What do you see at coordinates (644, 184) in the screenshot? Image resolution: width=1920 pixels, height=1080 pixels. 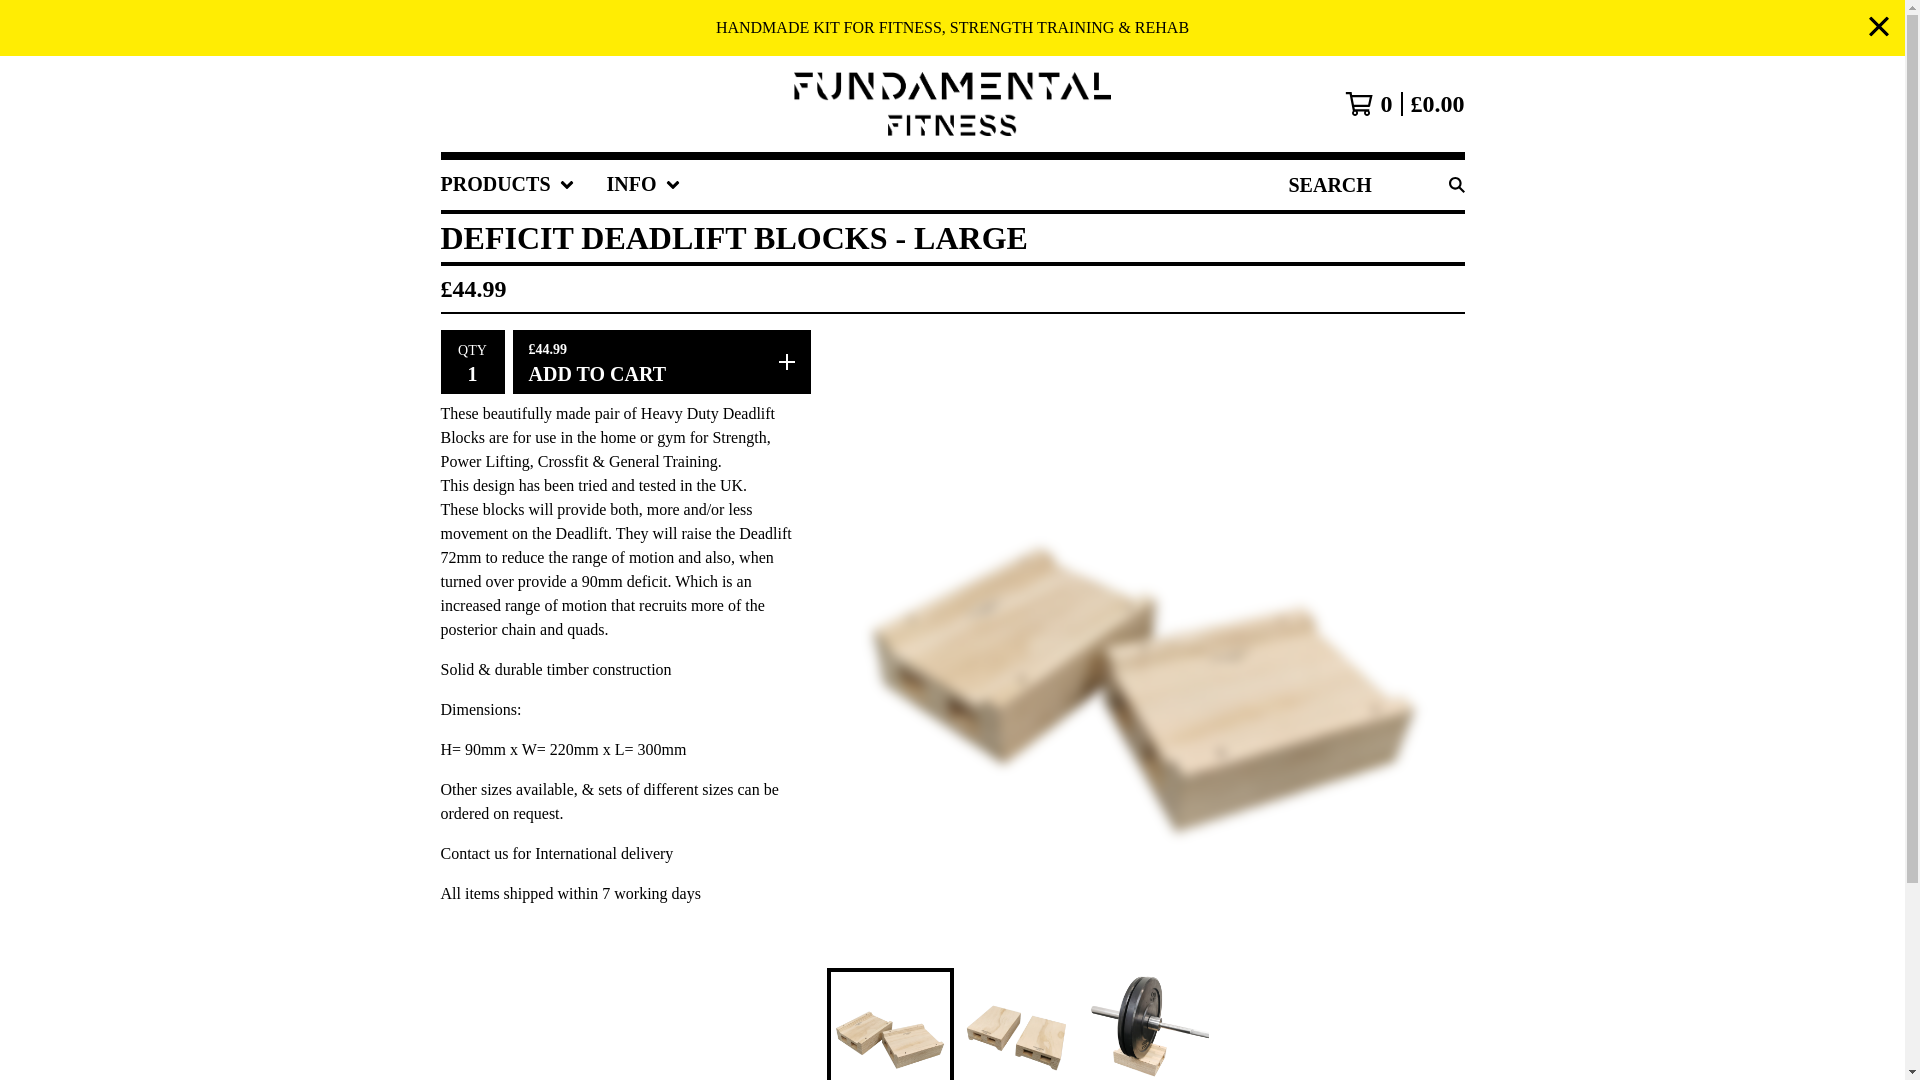 I see `INFO` at bounding box center [644, 184].